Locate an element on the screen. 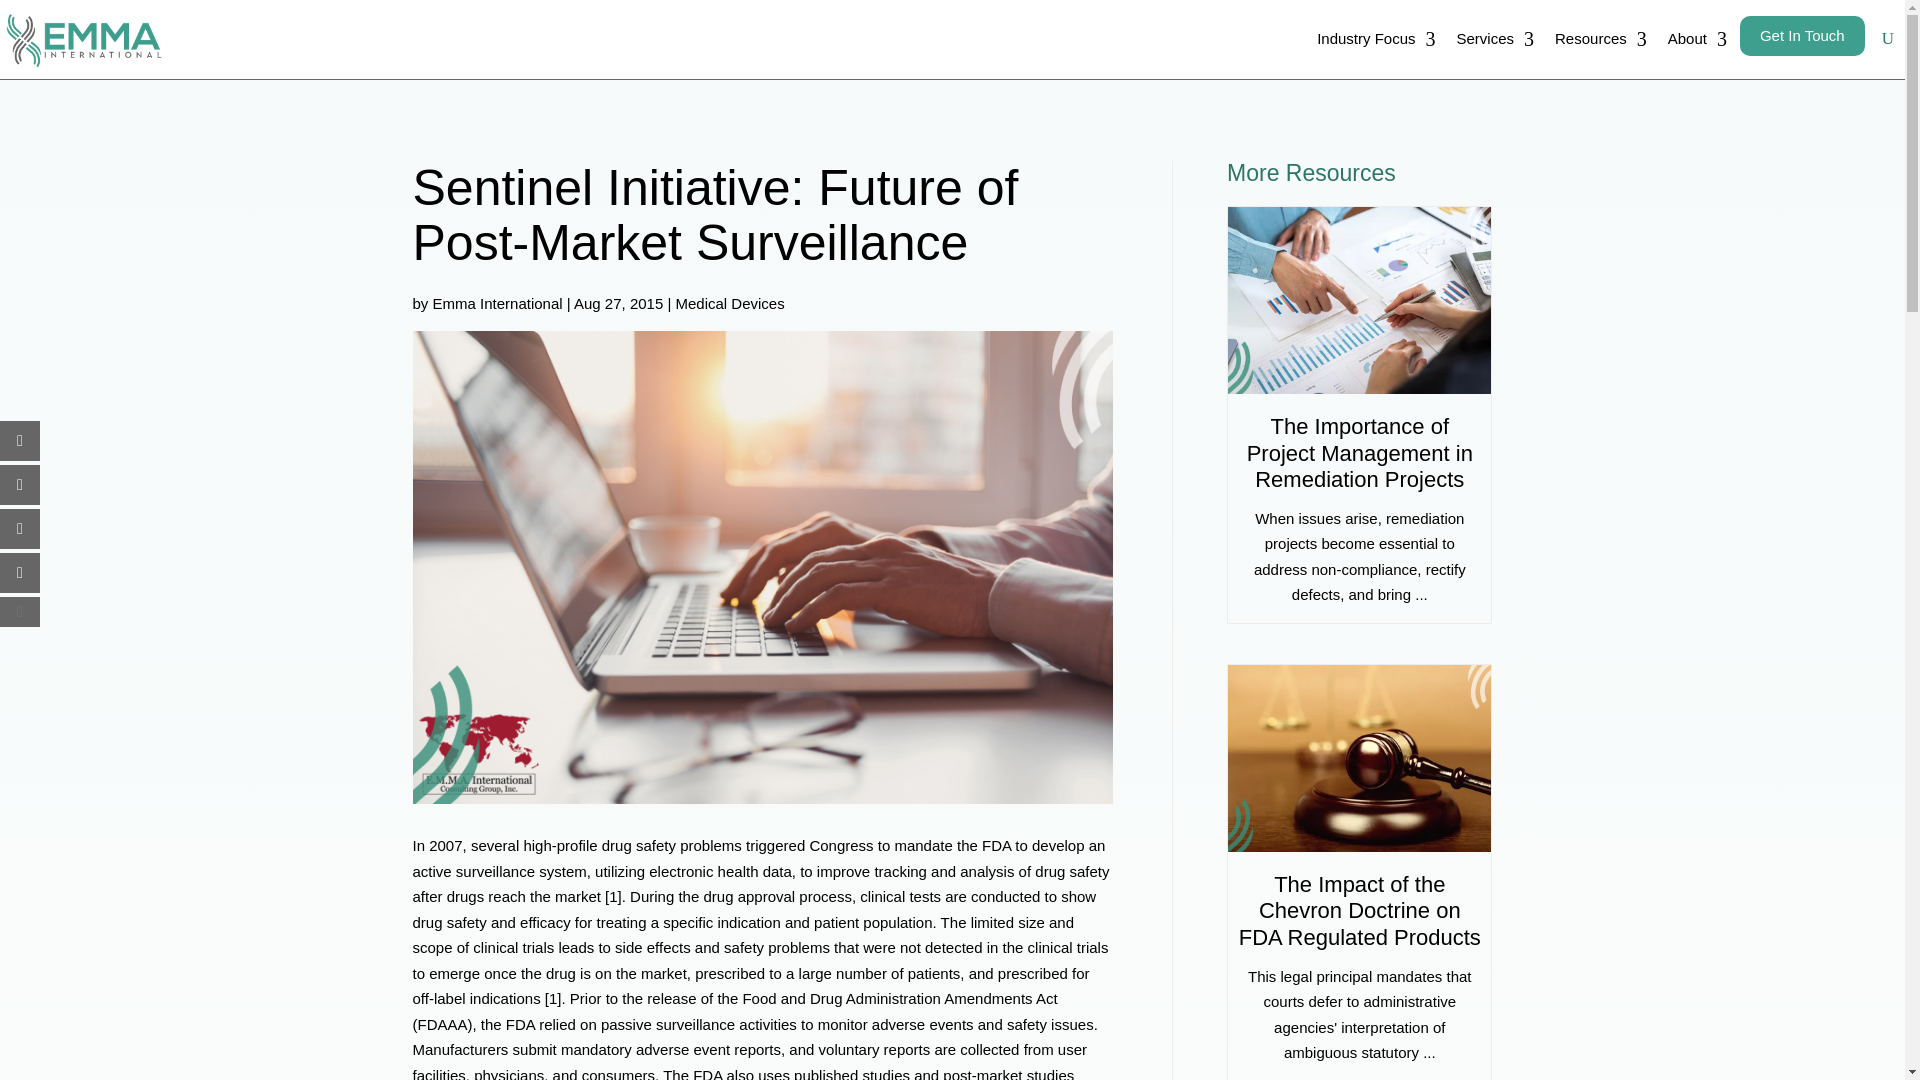  Industry Focus is located at coordinates (1372, 39).